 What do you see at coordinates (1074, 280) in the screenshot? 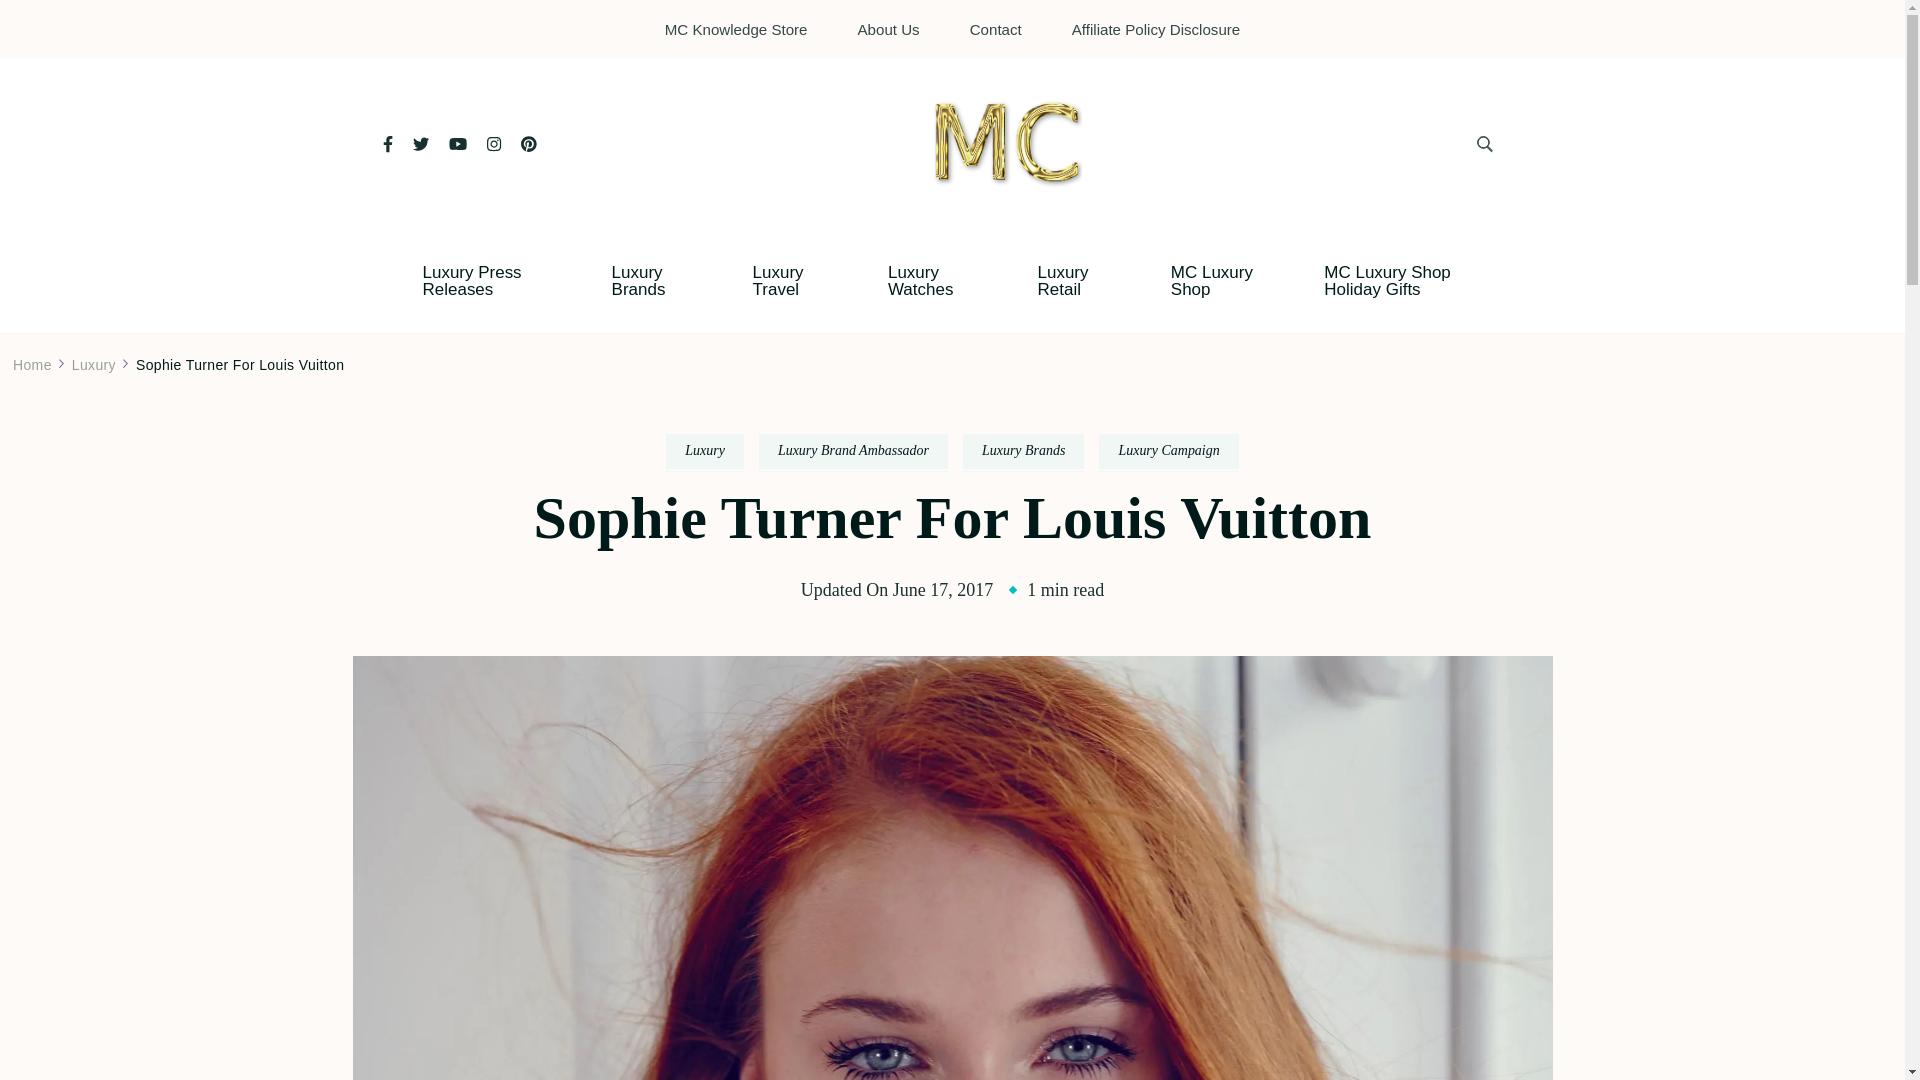
I see `Luxury Retail` at bounding box center [1074, 280].